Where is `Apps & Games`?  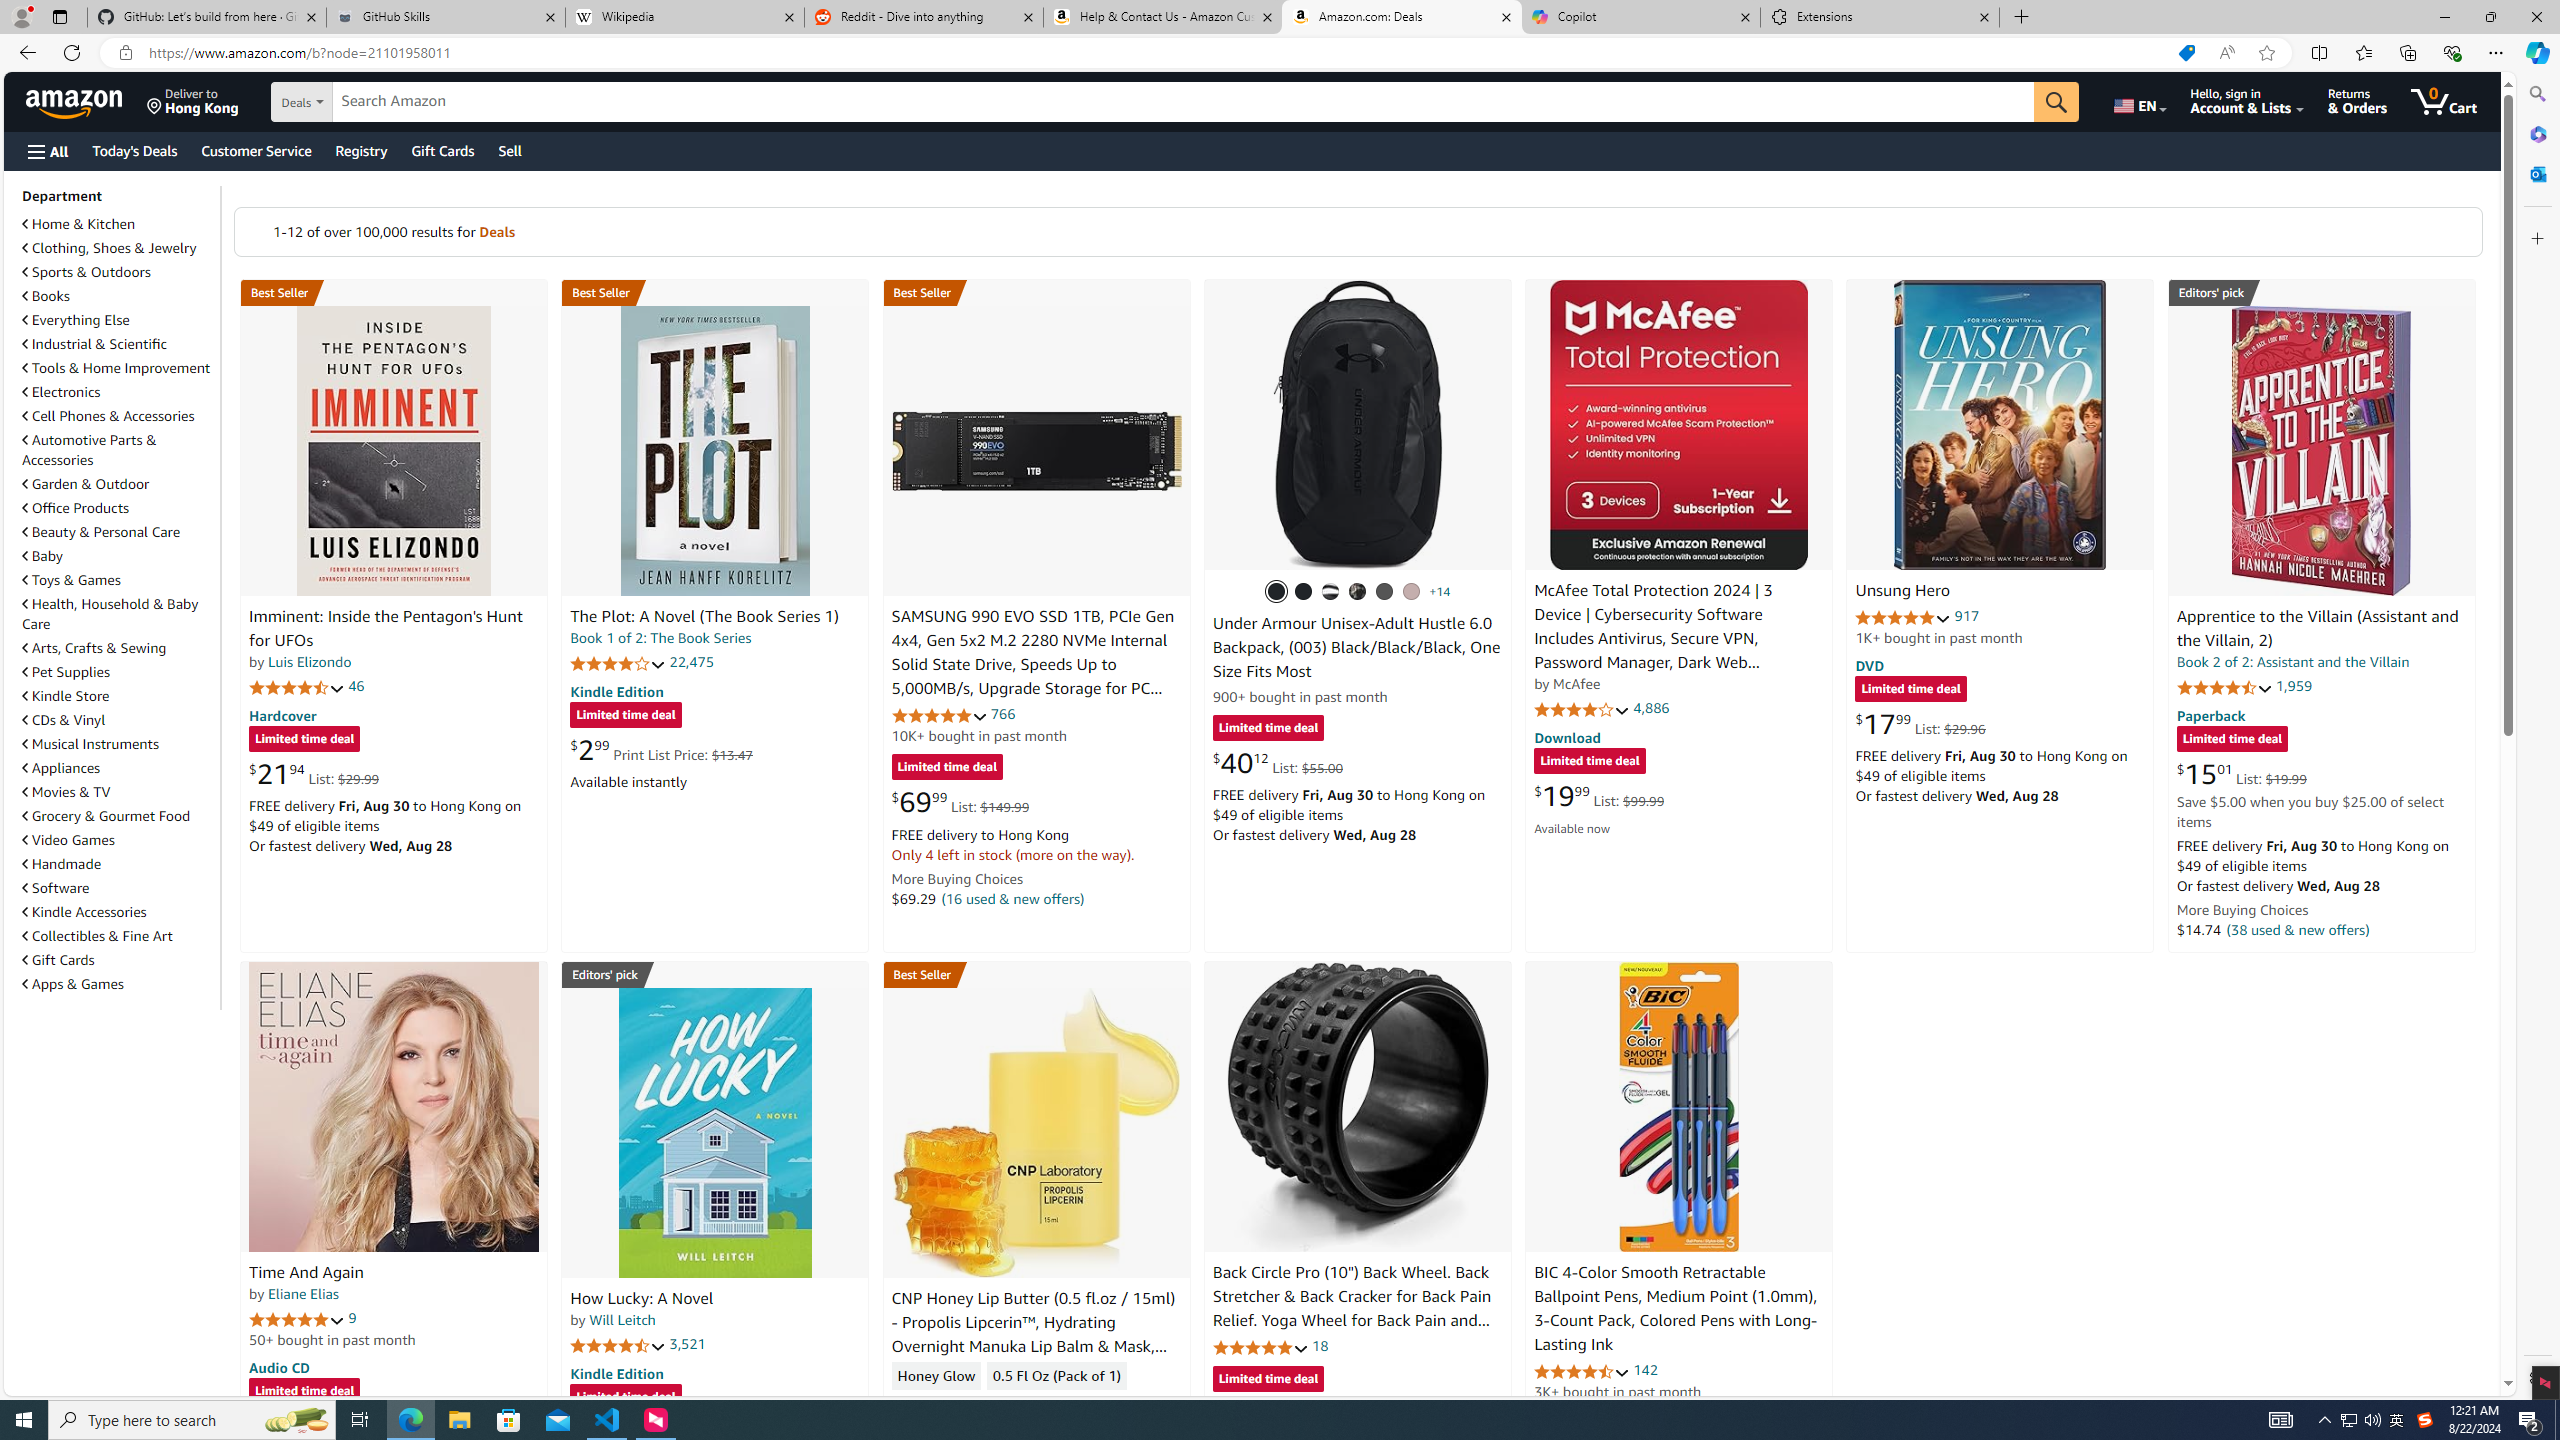 Apps & Games is located at coordinates (72, 984).